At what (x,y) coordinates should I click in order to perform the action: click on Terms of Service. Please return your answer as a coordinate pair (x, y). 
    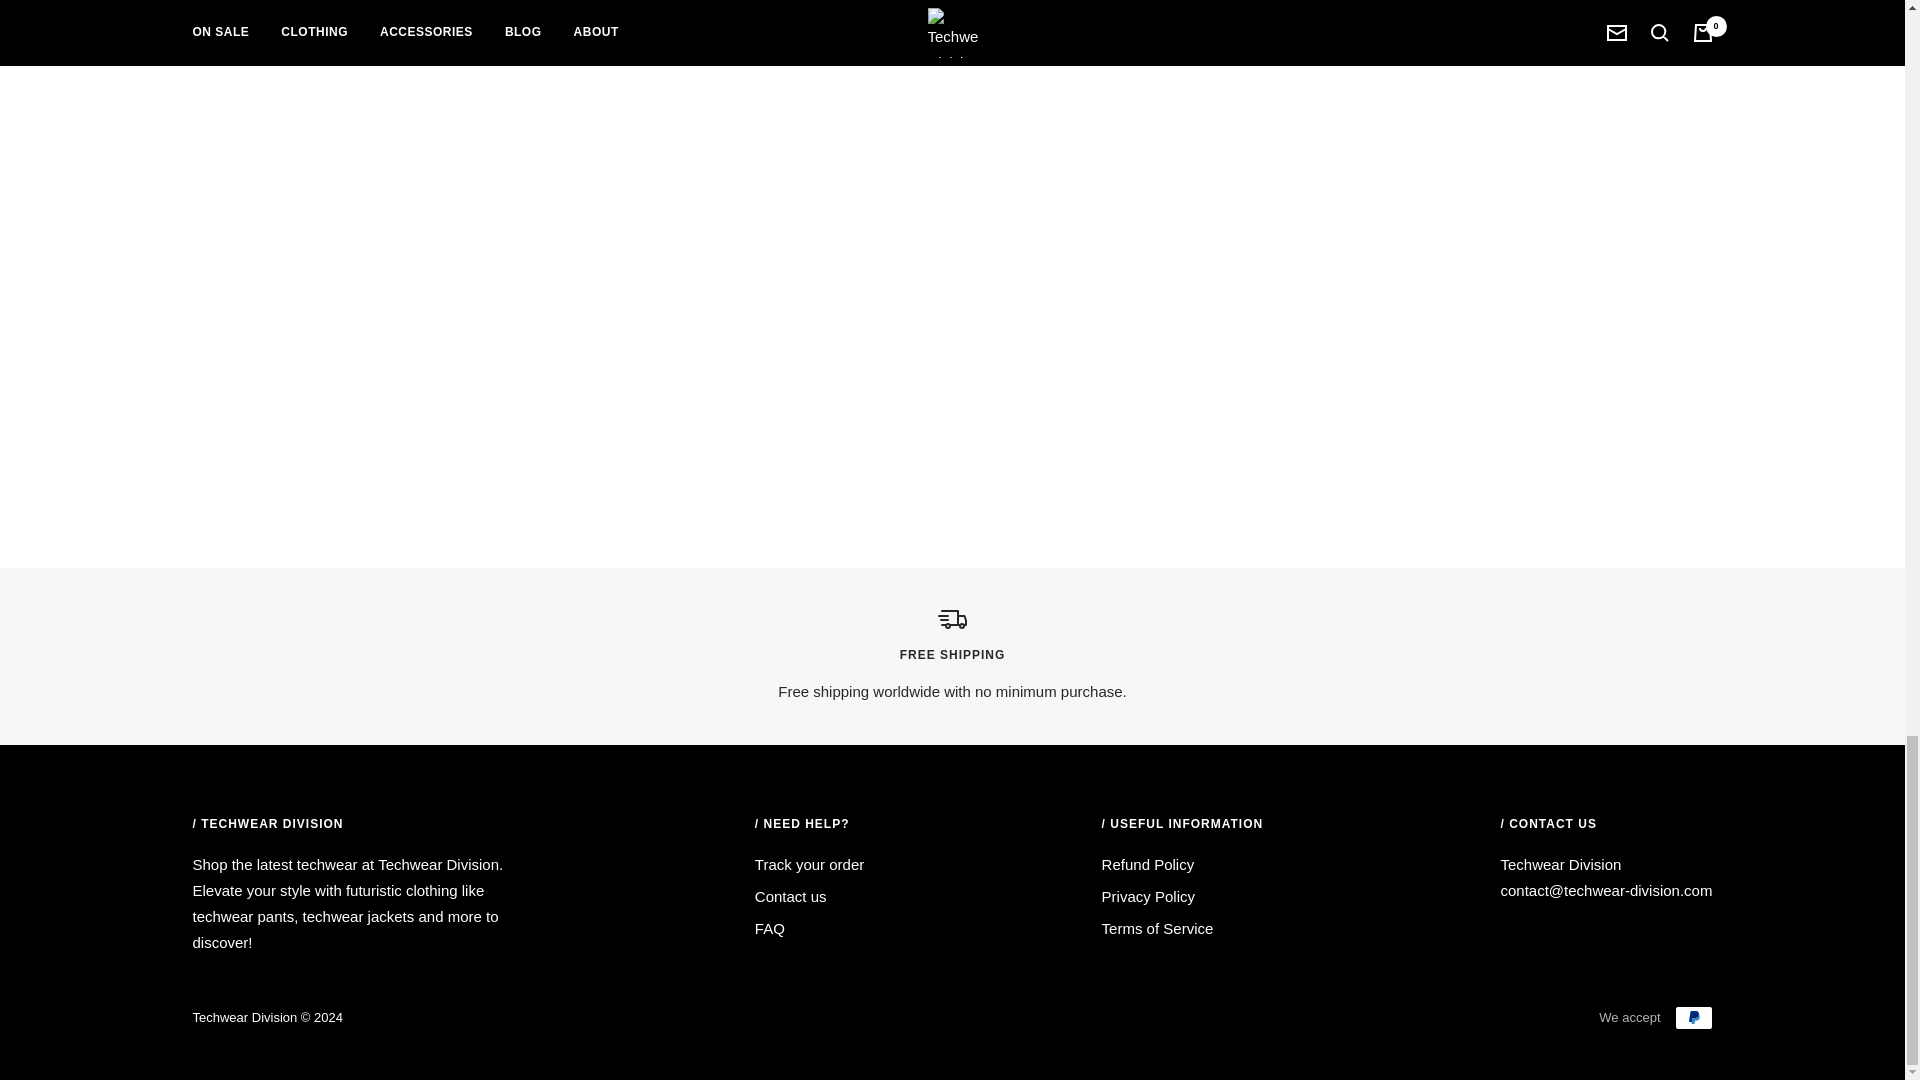
    Looking at the image, I should click on (1158, 928).